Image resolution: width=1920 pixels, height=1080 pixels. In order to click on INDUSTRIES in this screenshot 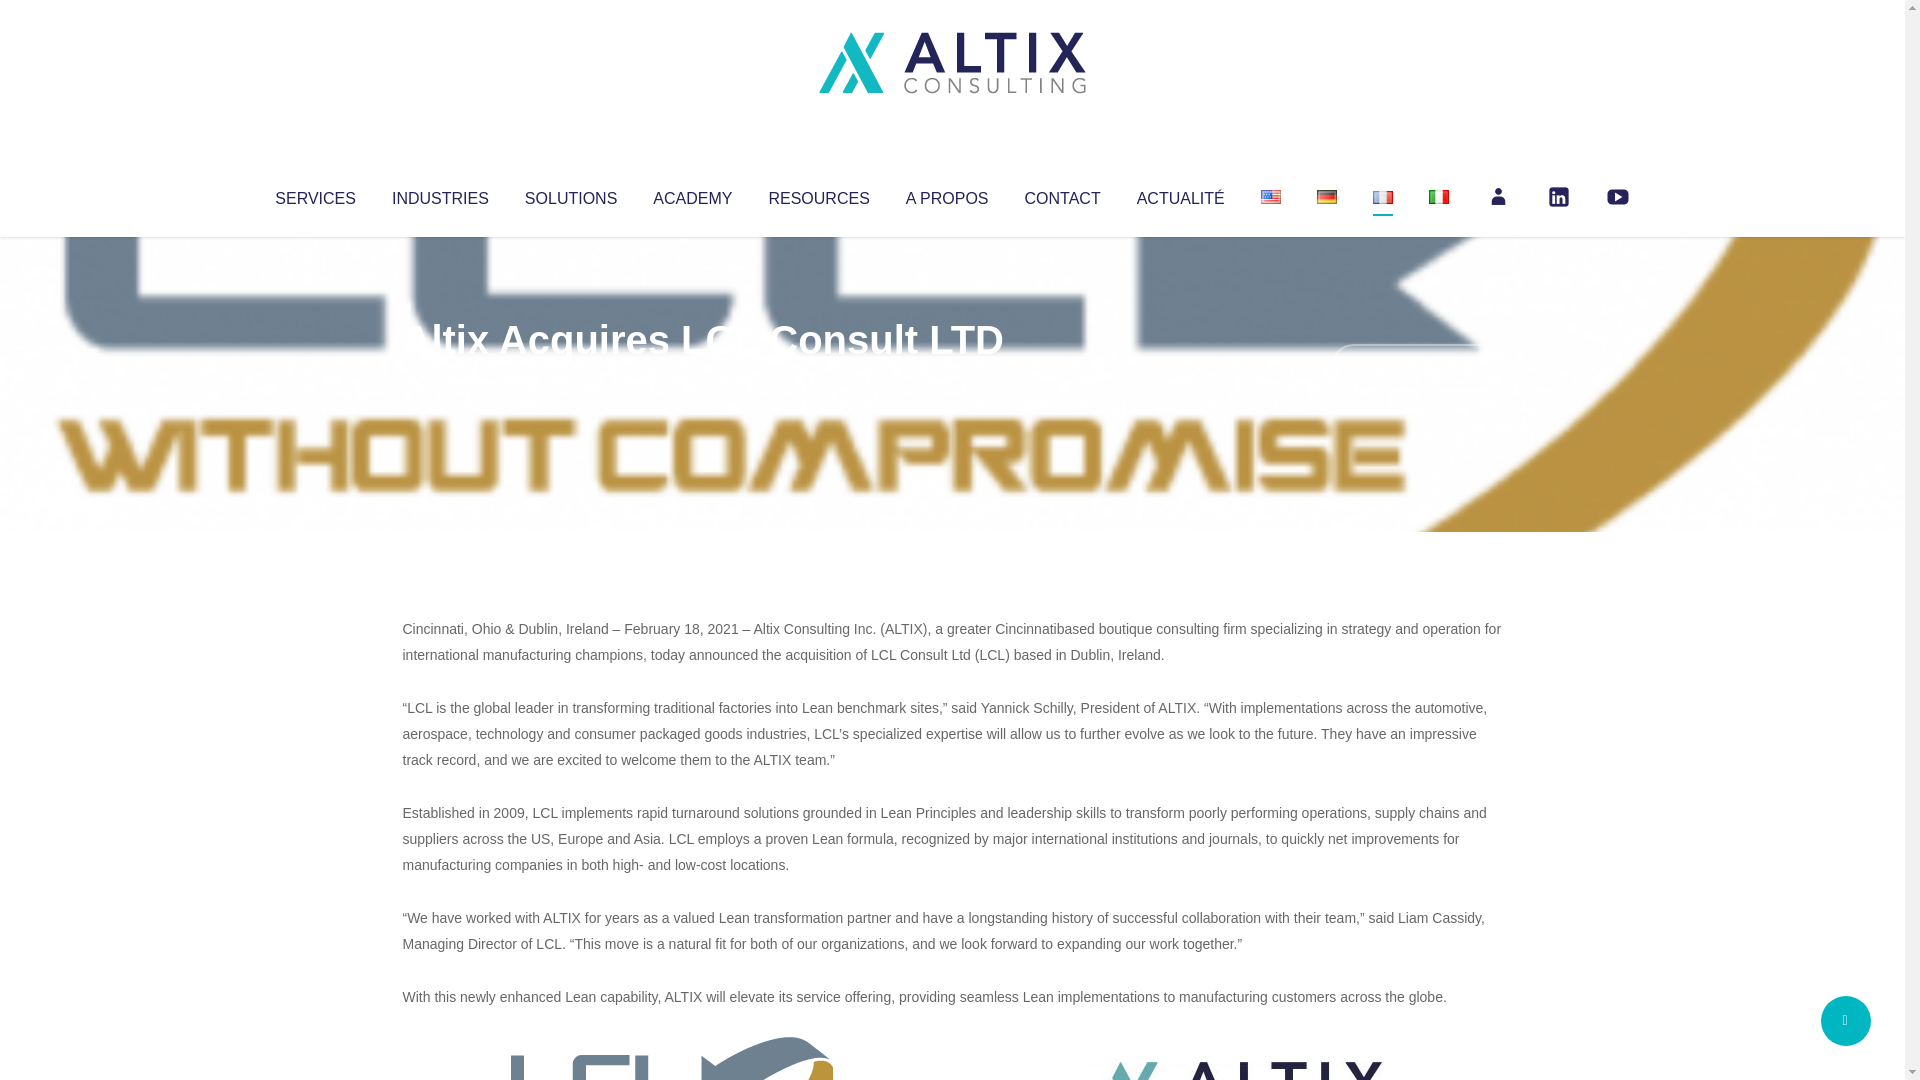, I will do `click(440, 194)`.